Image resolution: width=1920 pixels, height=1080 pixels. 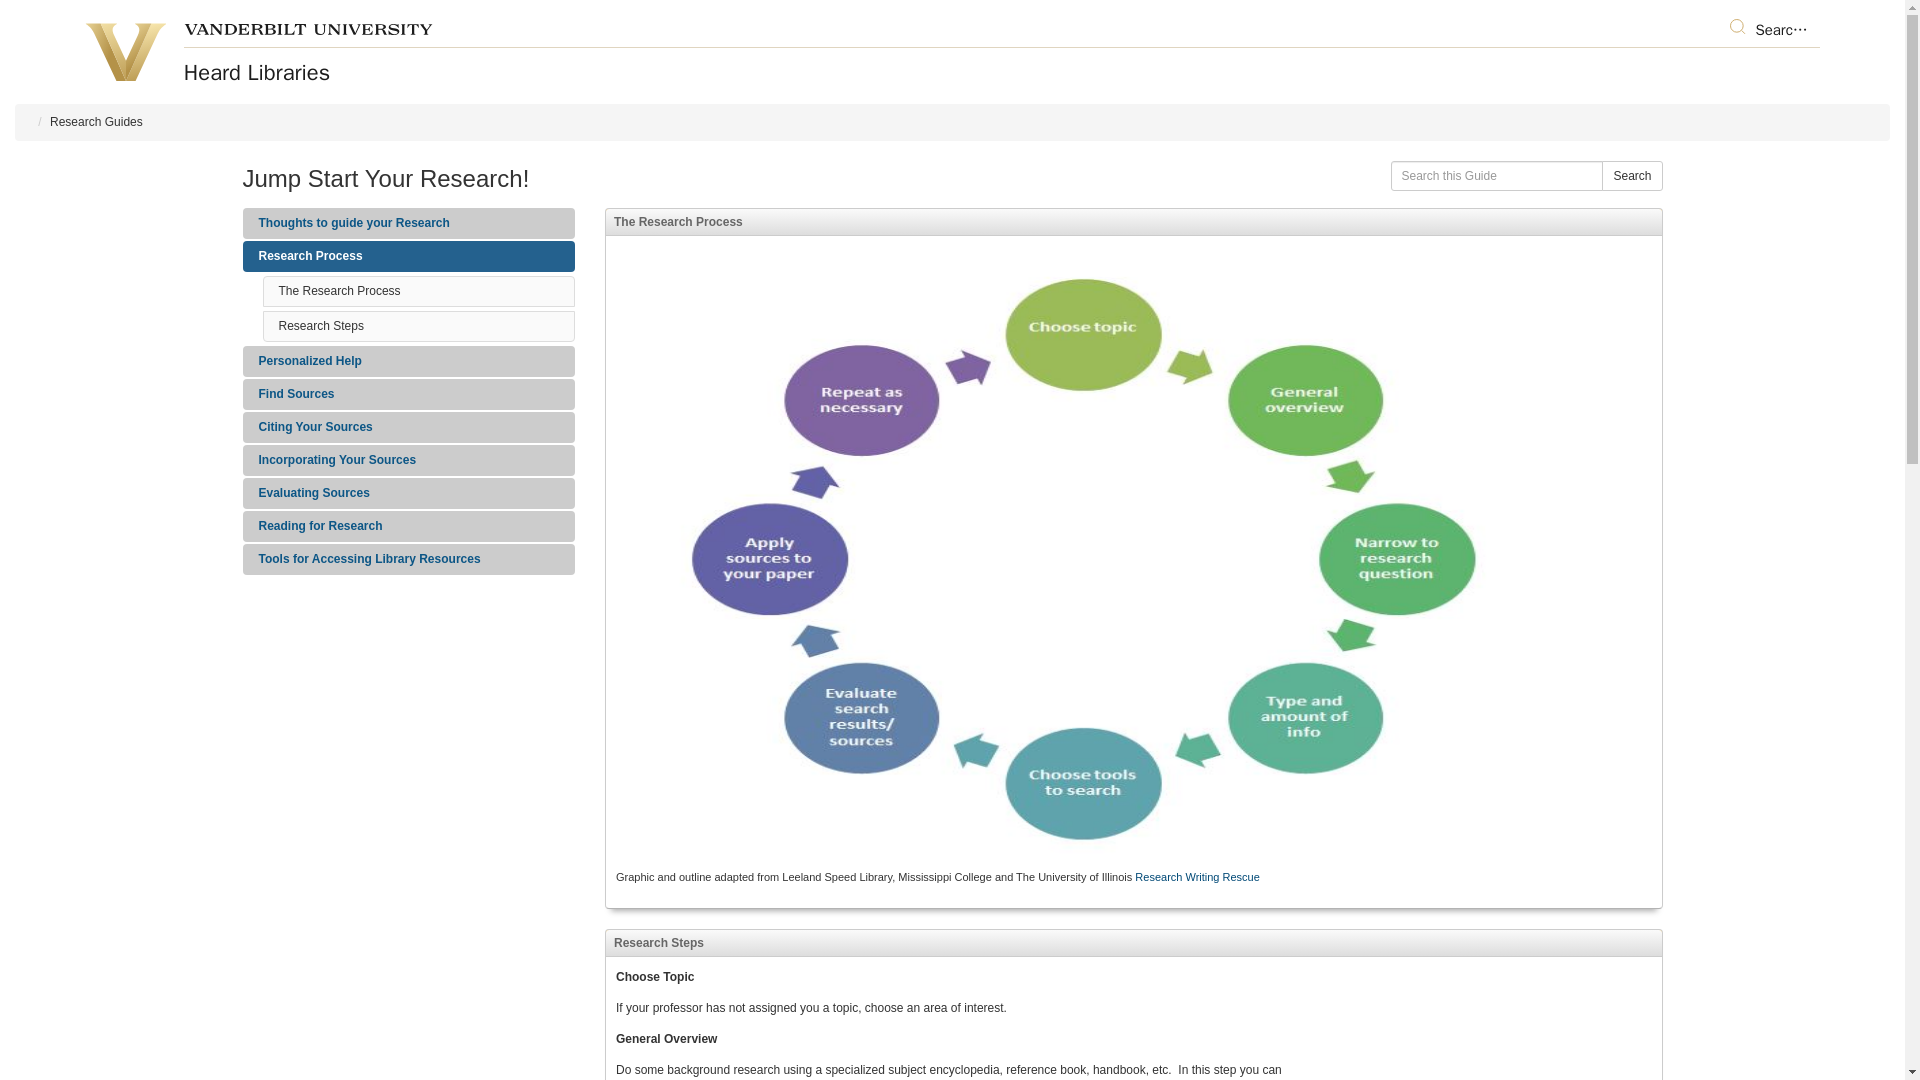 I want to click on Tools for Accessing Library Resources, so click(x=408, y=559).